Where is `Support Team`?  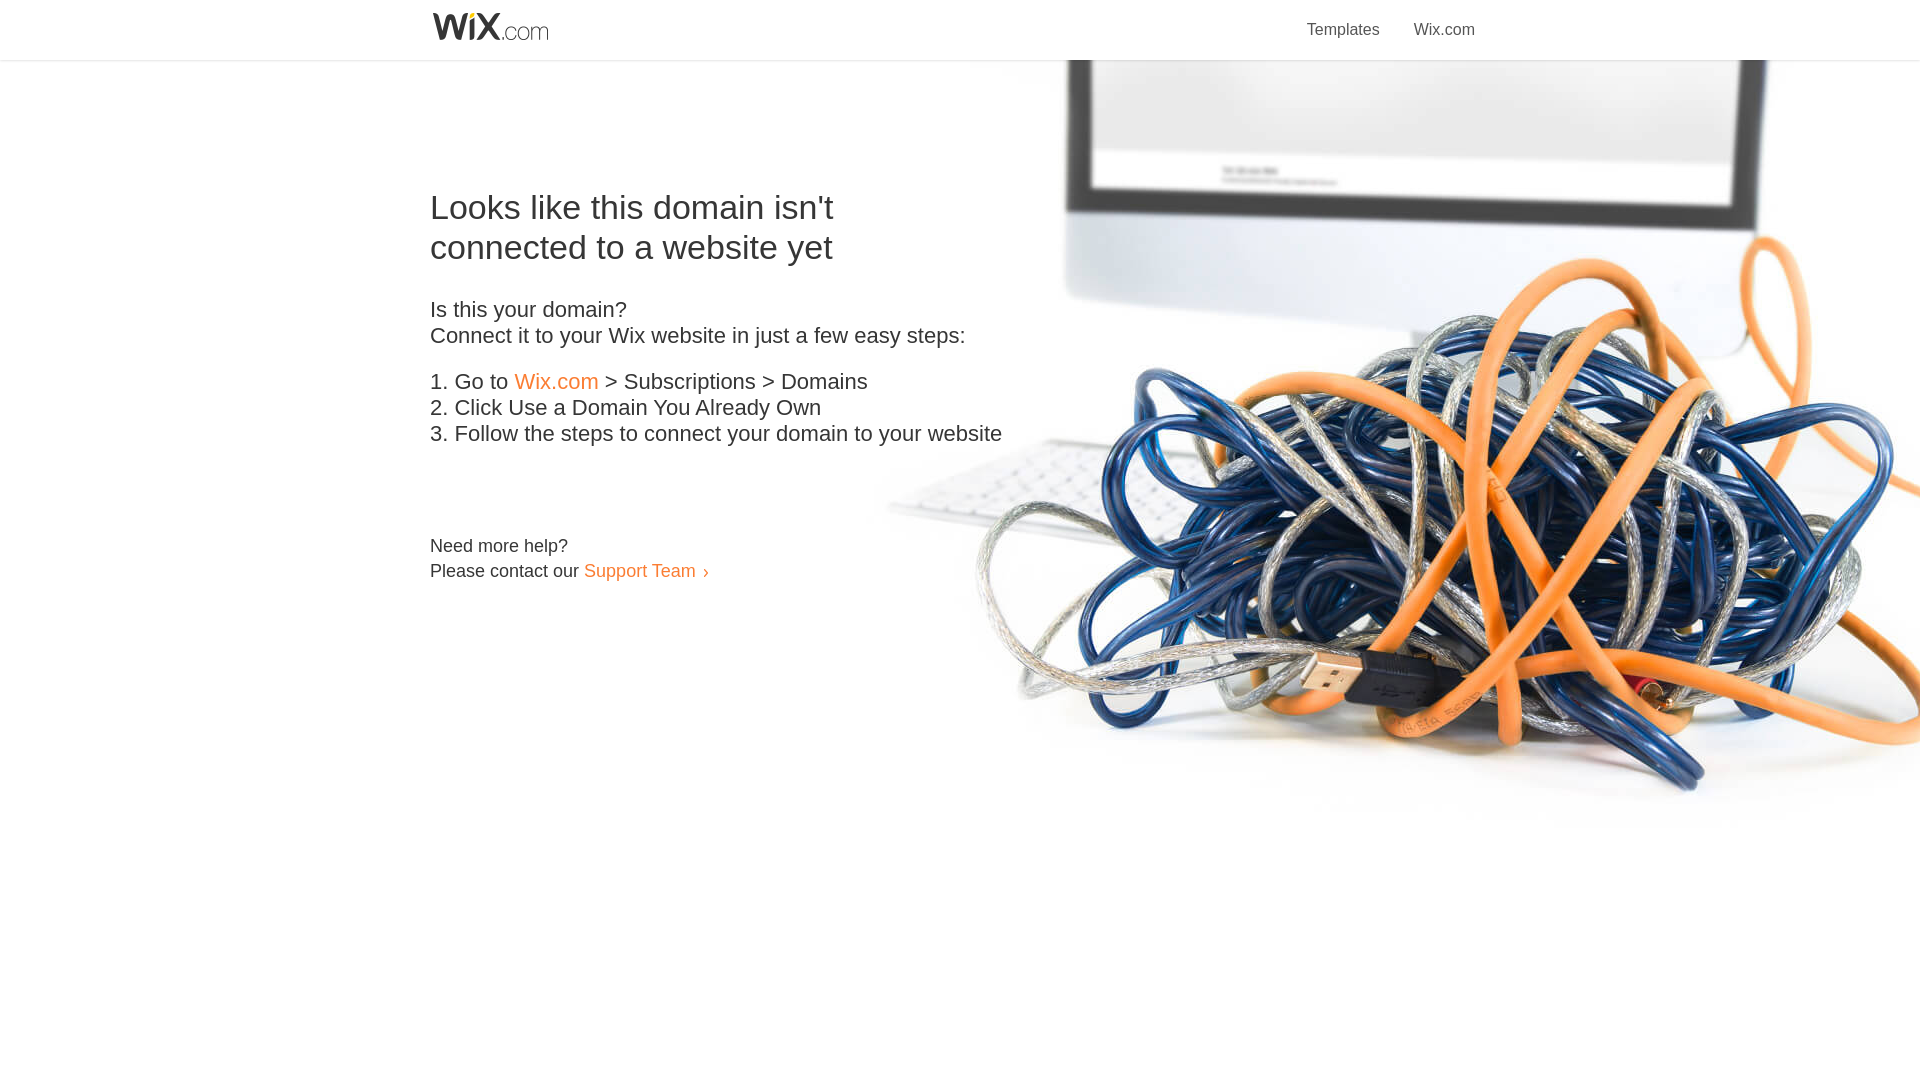
Support Team is located at coordinates (639, 570).